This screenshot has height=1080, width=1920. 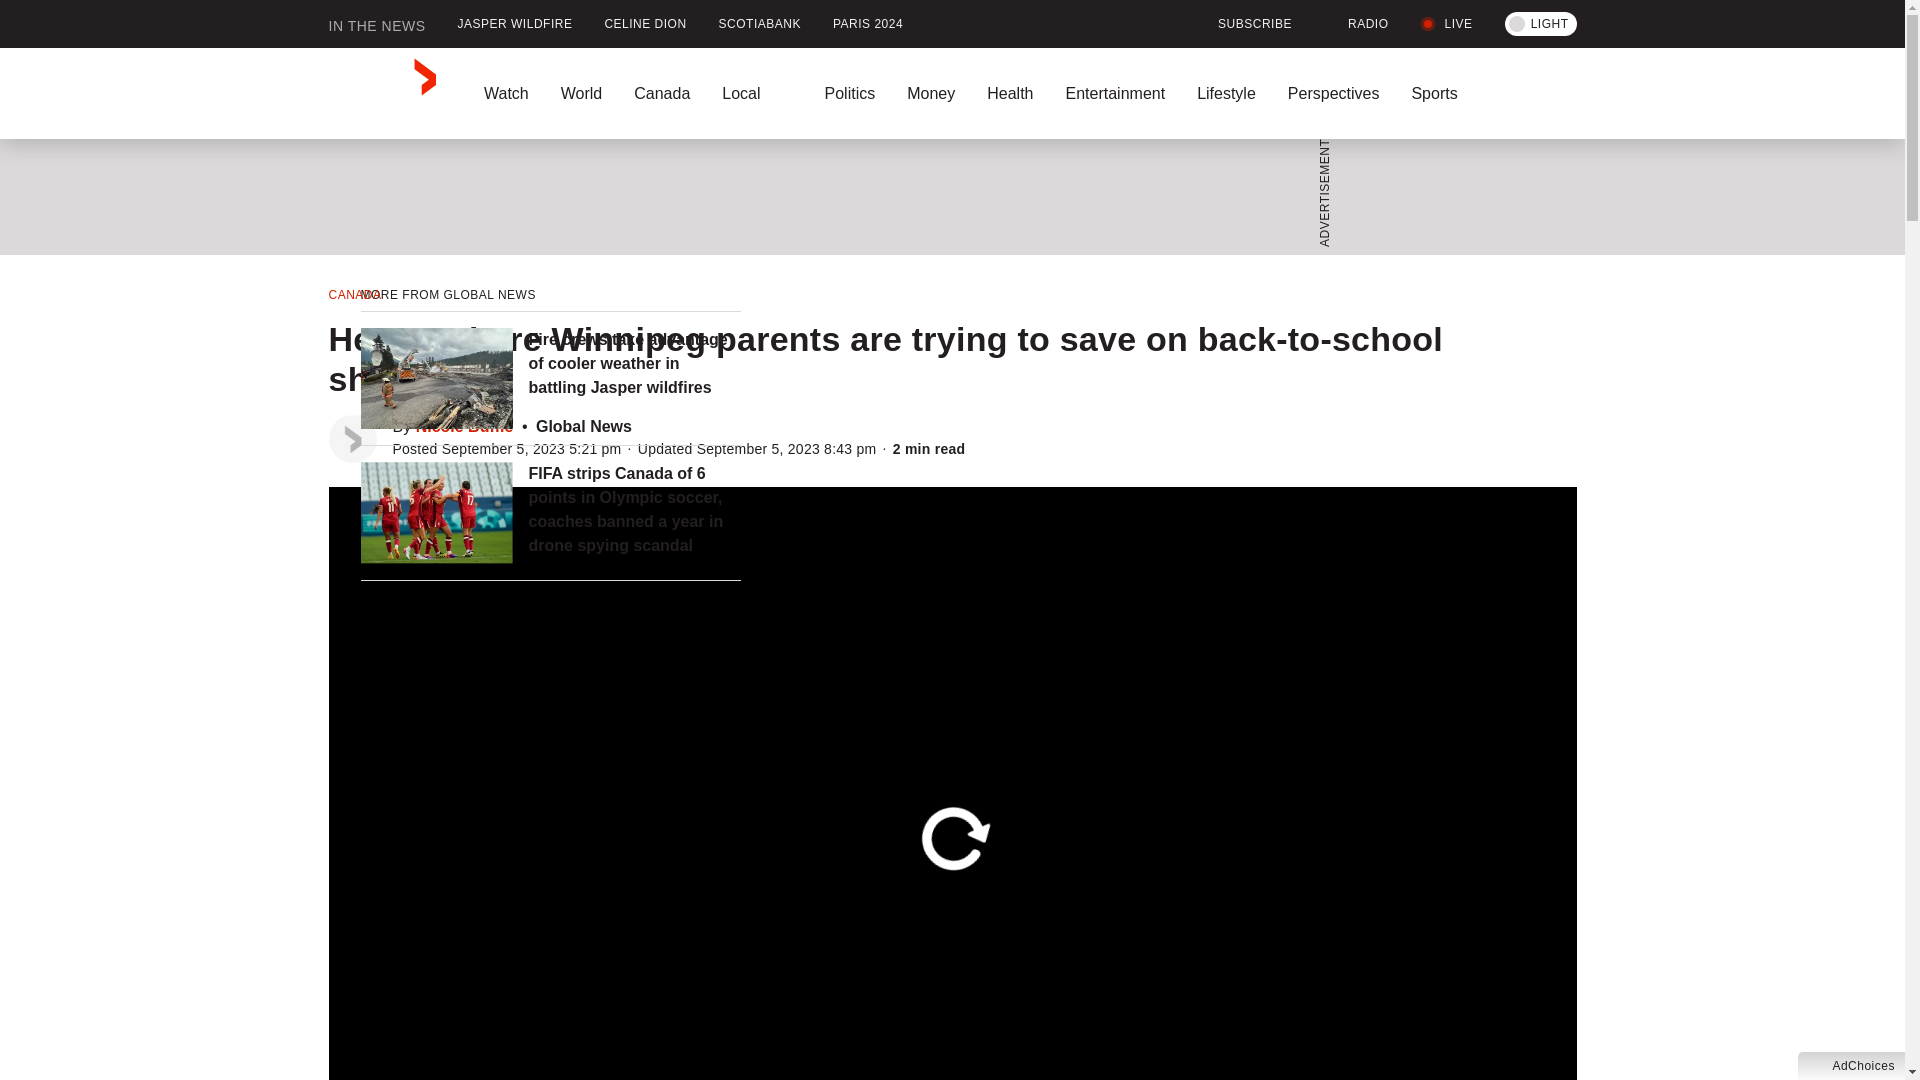 I want to click on CELINE DION, so click(x=644, y=24).